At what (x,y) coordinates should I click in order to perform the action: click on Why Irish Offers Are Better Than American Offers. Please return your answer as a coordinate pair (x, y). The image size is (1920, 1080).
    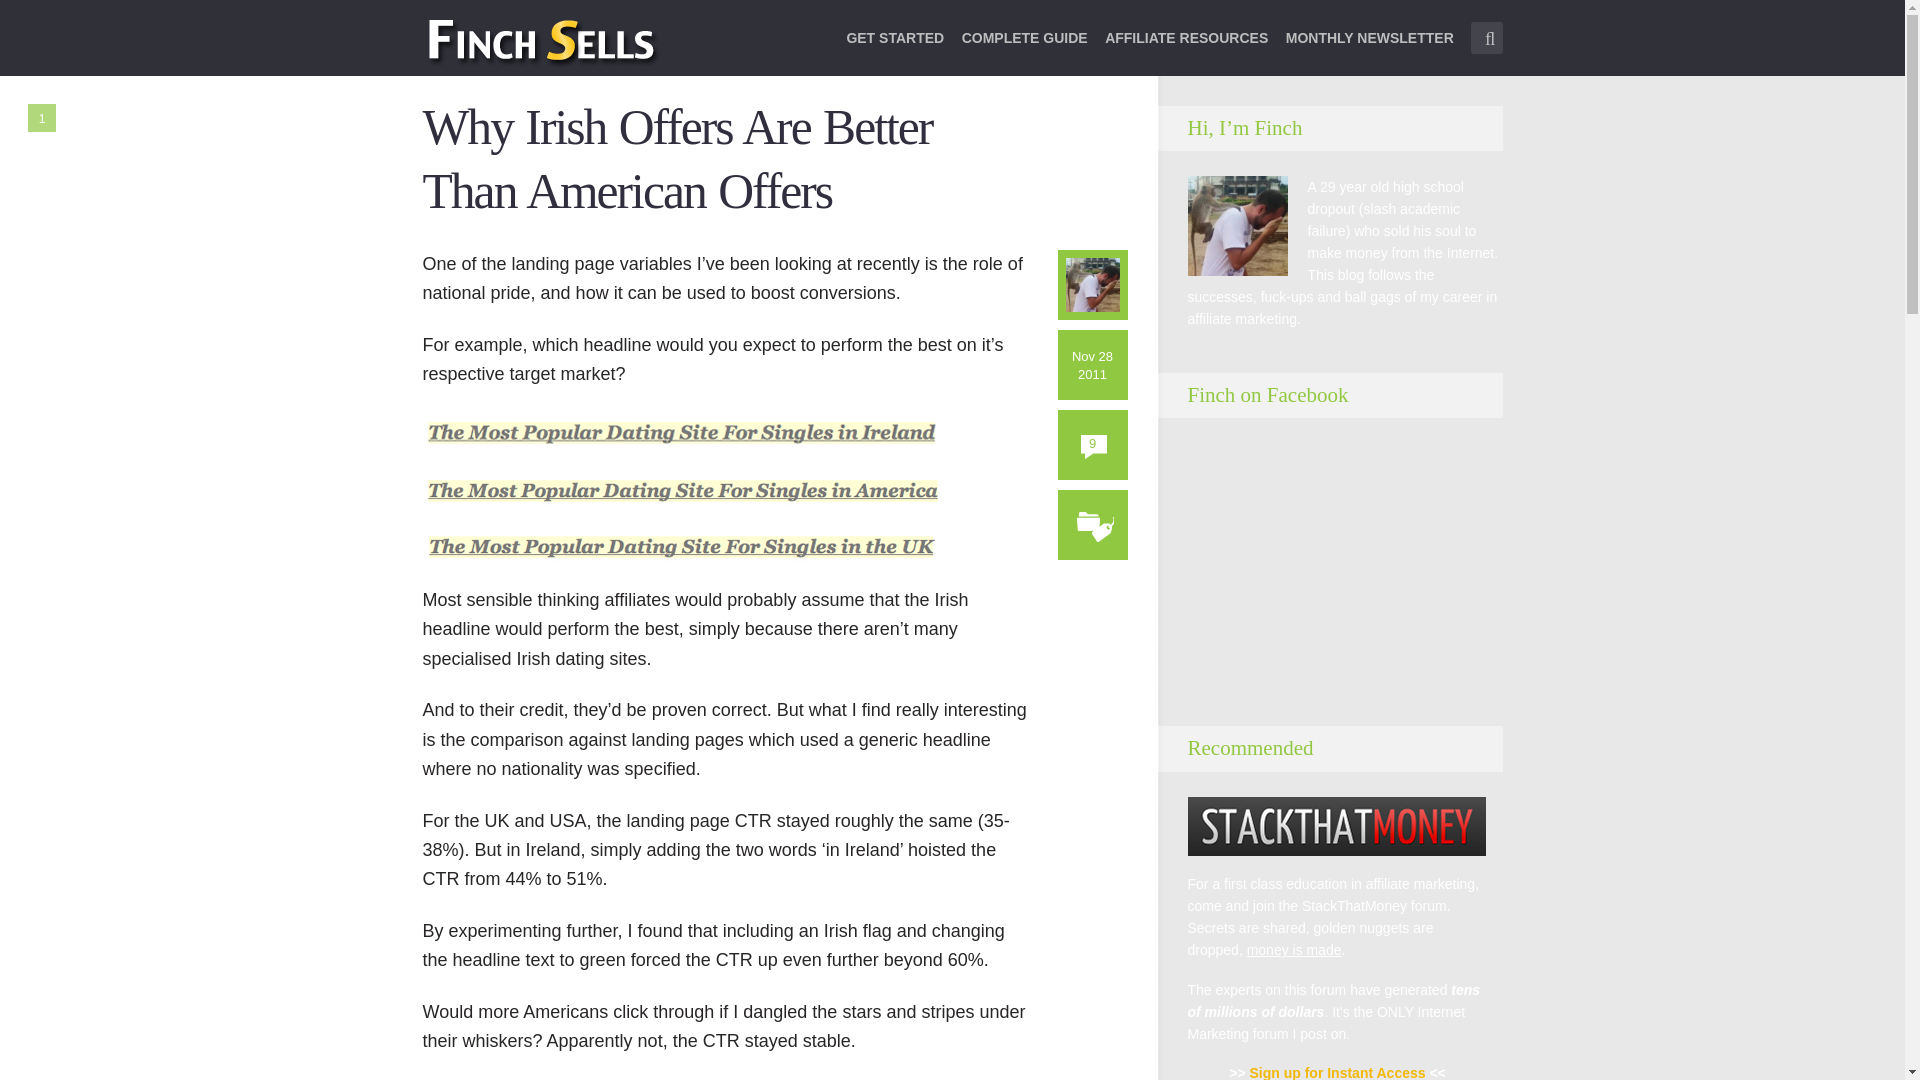
    Looking at the image, I should click on (676, 160).